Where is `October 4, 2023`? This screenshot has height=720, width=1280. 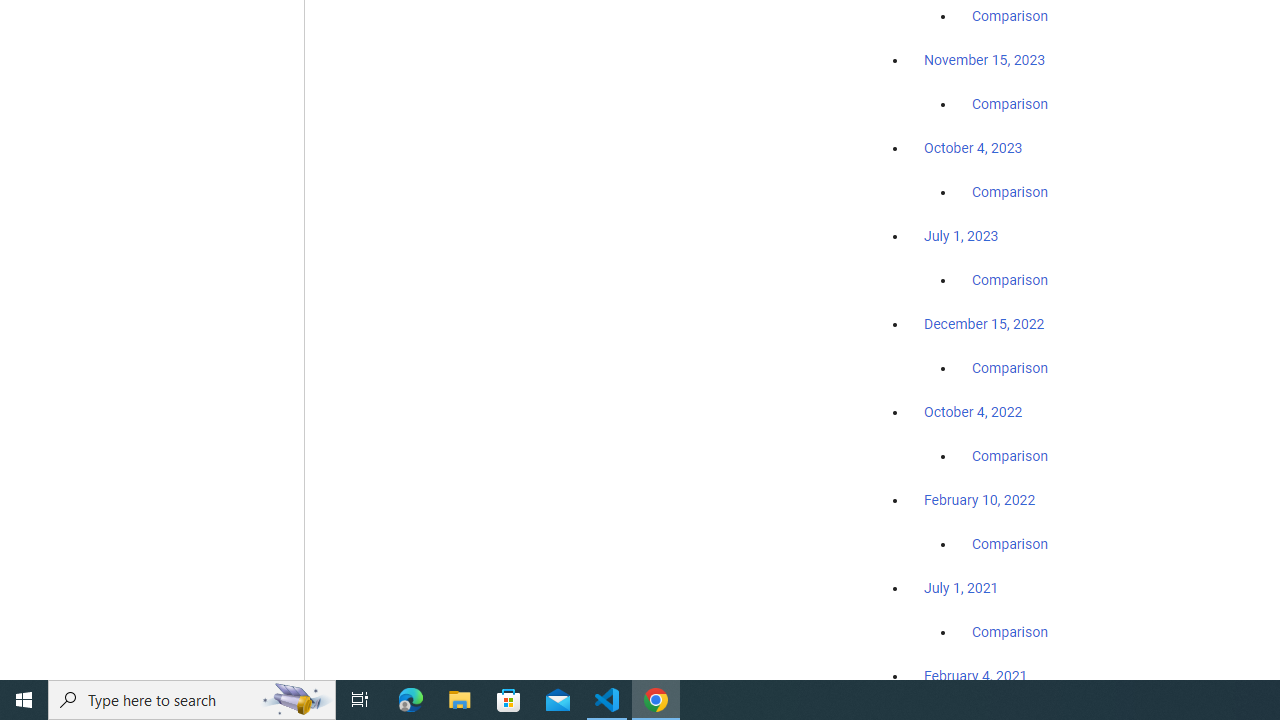 October 4, 2023 is located at coordinates (973, 148).